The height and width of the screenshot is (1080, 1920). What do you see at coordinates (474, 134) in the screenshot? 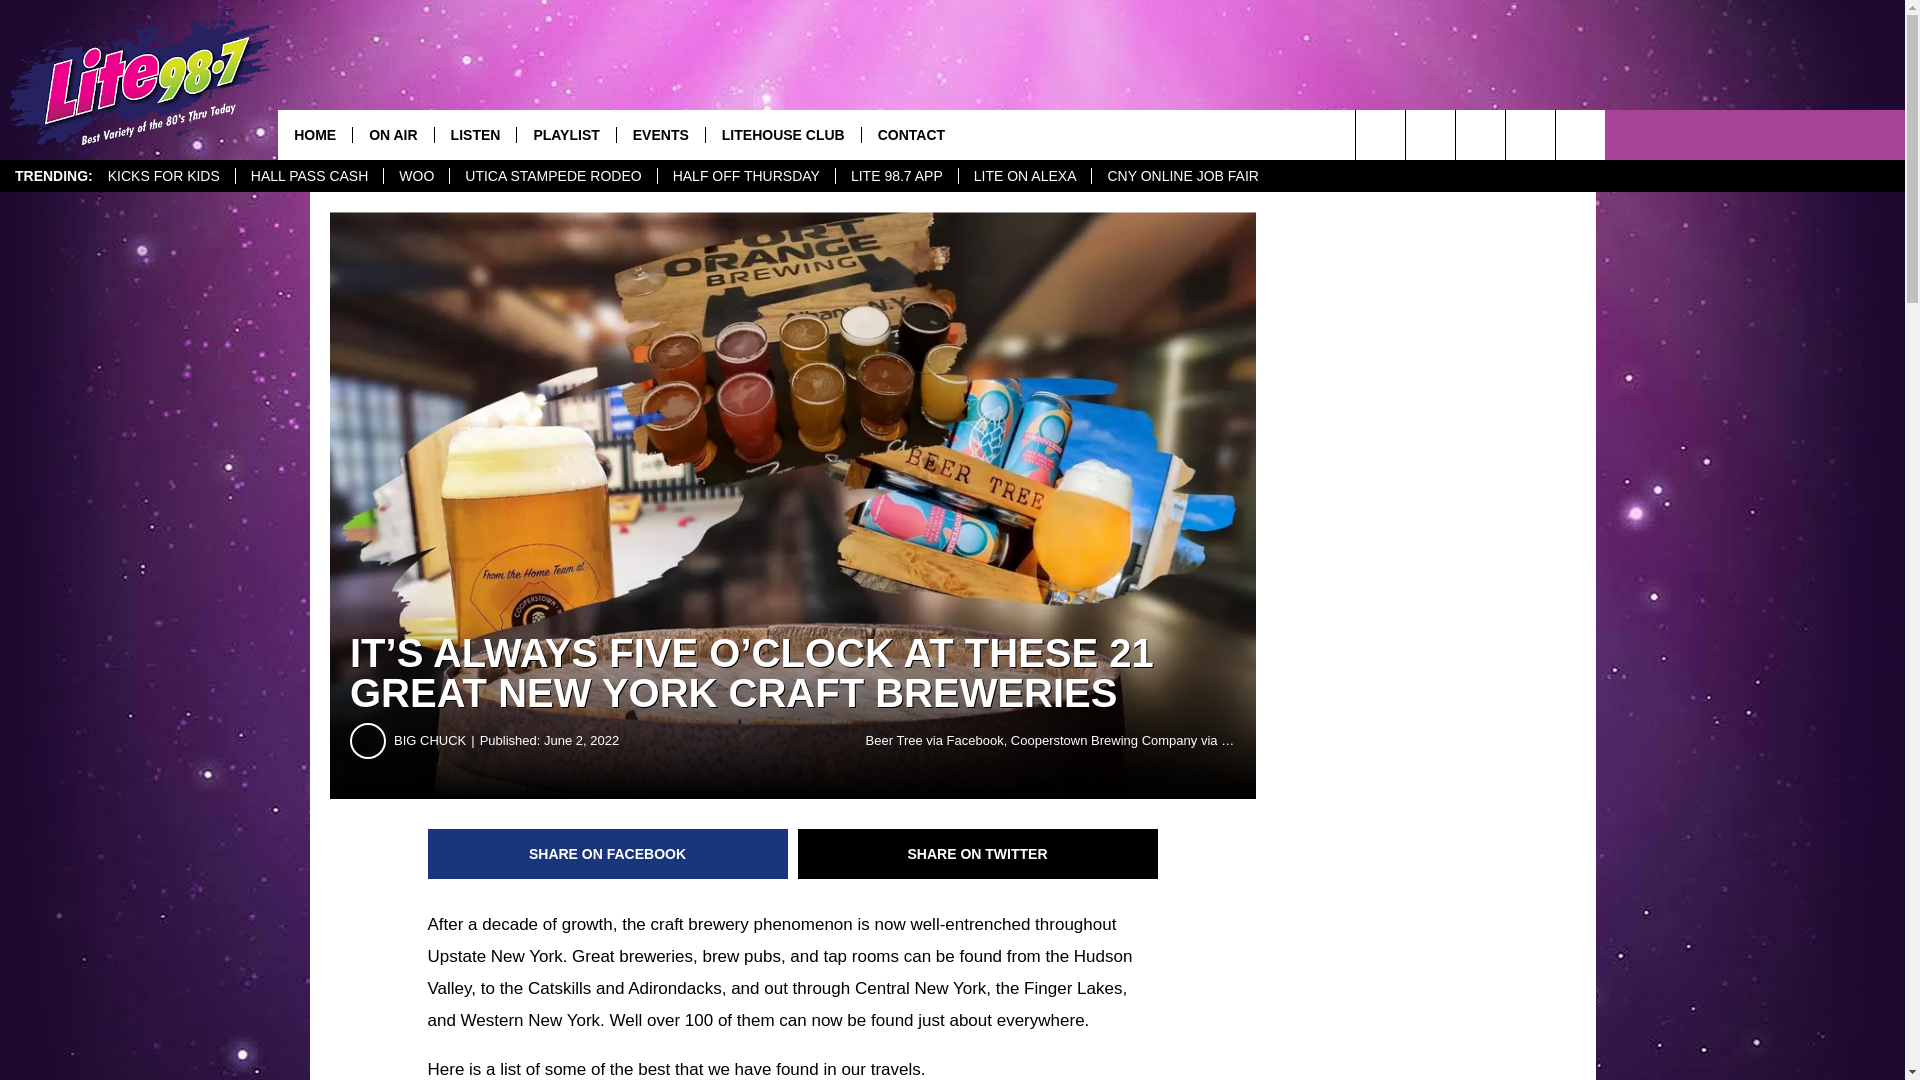
I see `LISTEN` at bounding box center [474, 134].